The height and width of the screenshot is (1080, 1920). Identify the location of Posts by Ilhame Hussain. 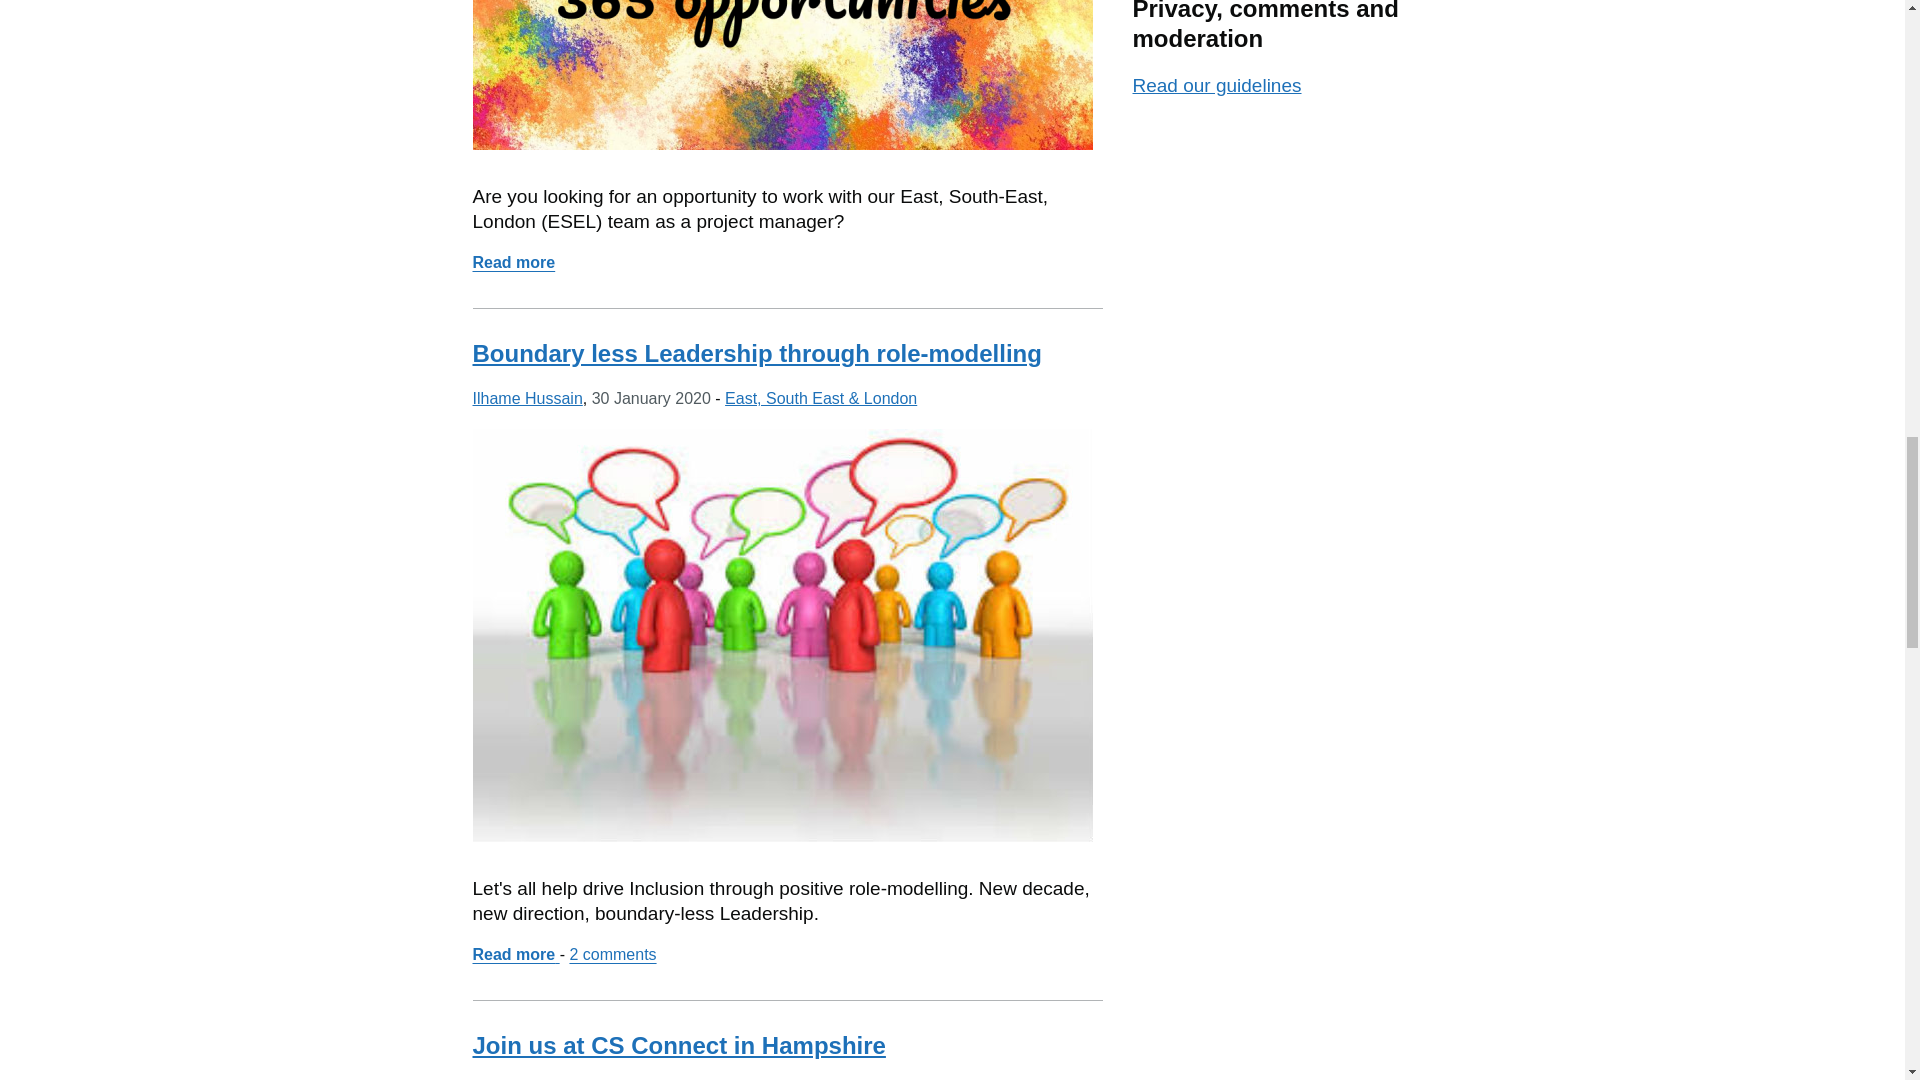
(756, 354).